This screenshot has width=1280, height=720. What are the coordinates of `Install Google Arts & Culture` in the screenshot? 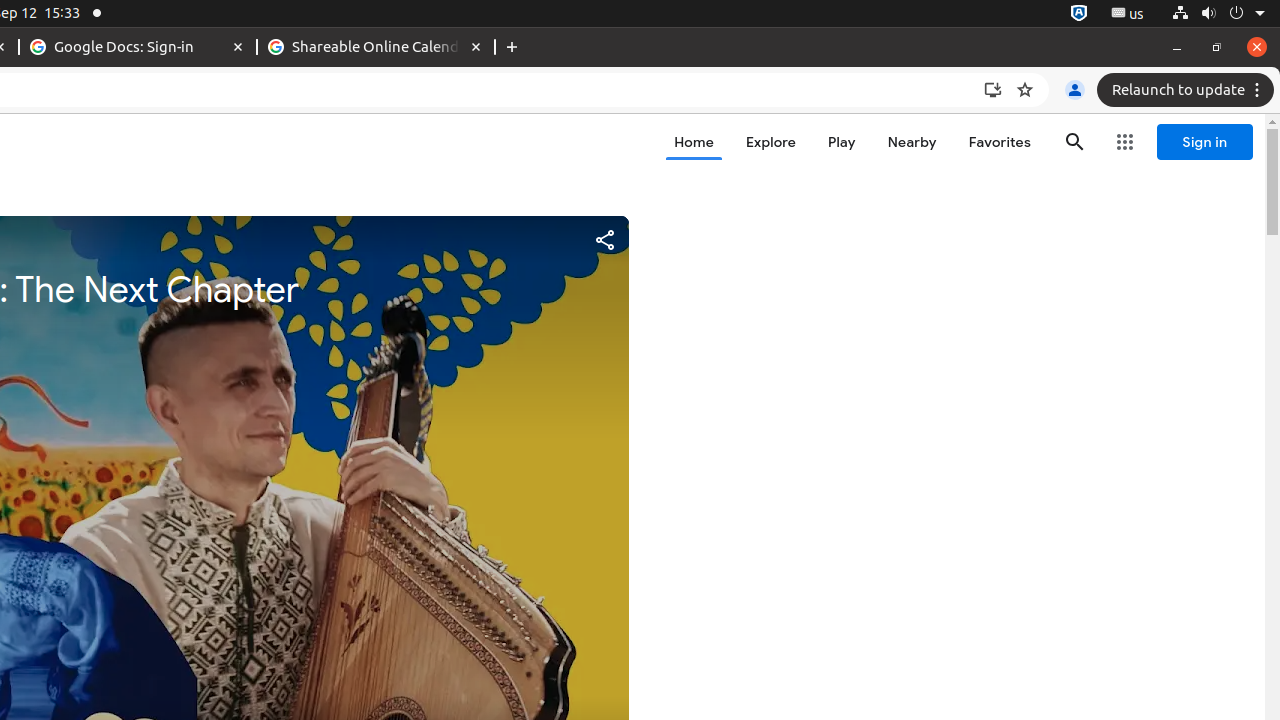 It's located at (993, 90).